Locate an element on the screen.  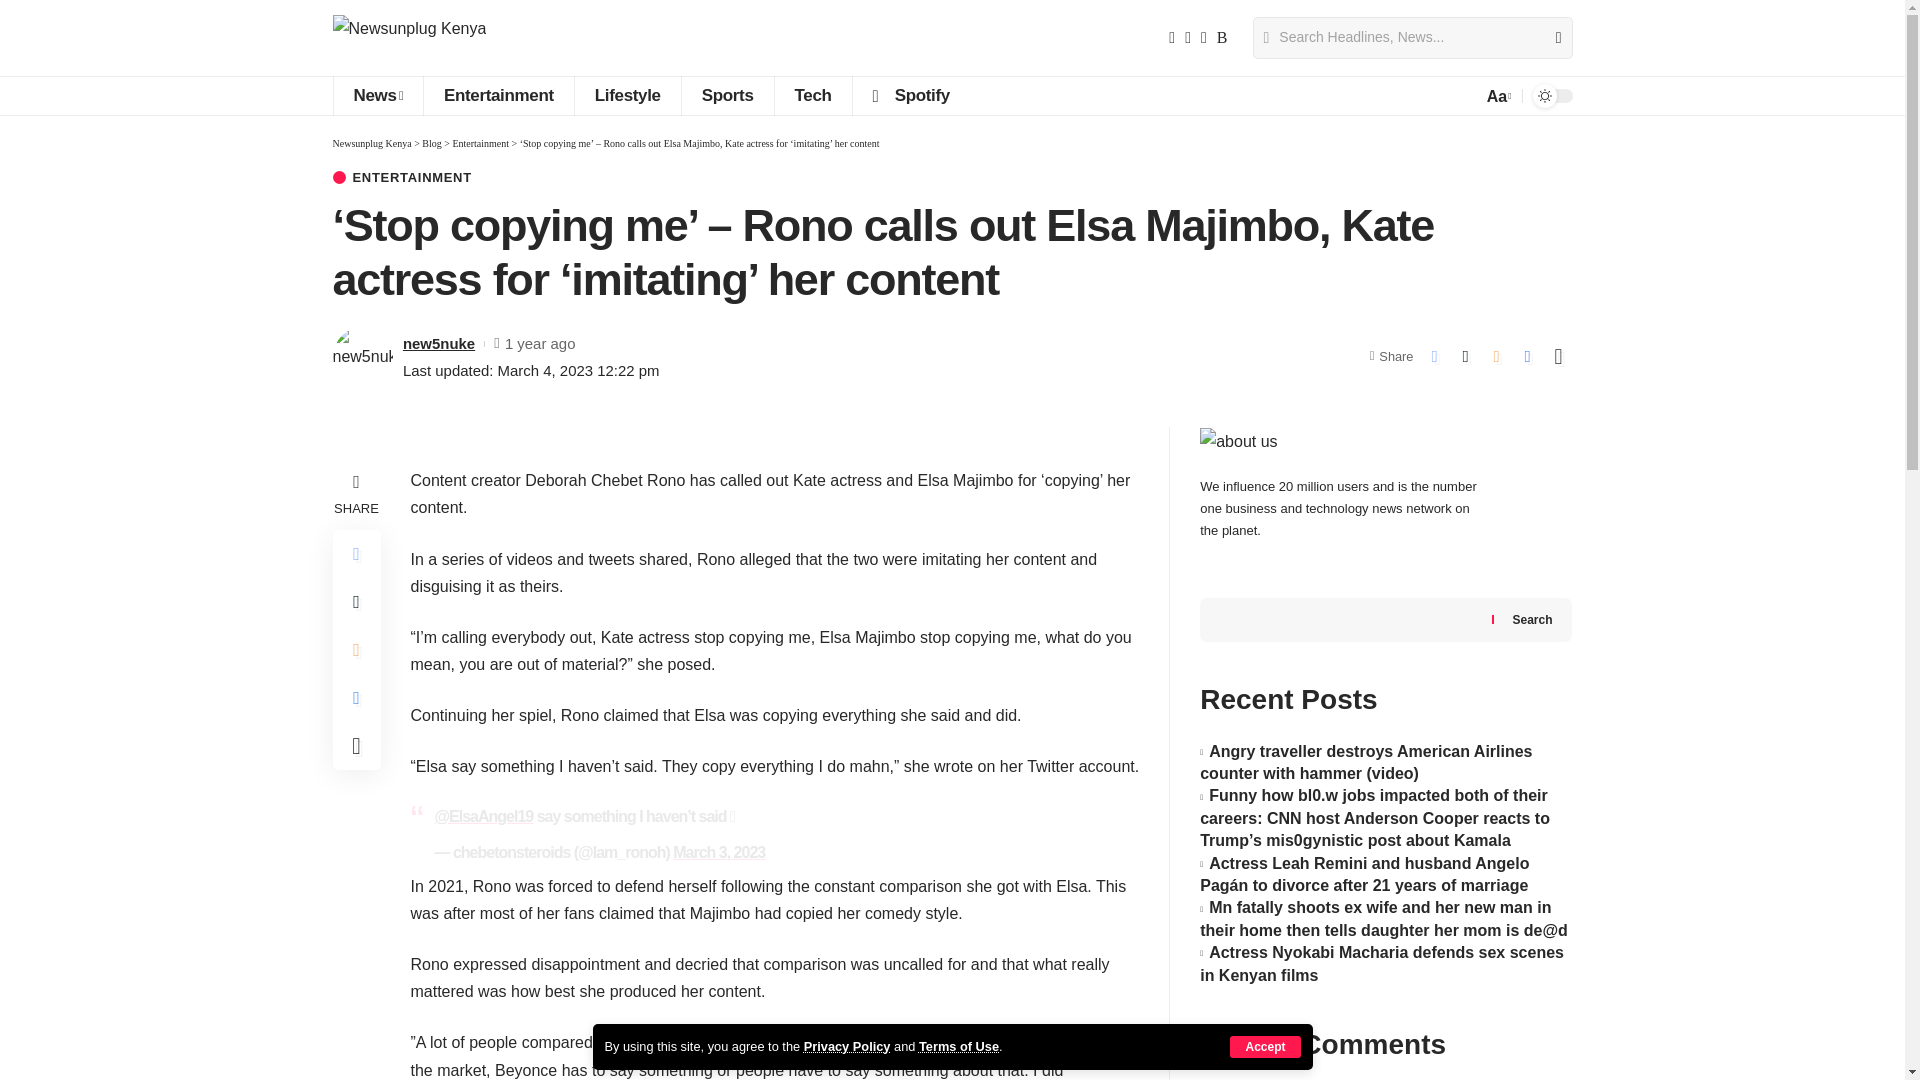
Entertainment is located at coordinates (498, 95).